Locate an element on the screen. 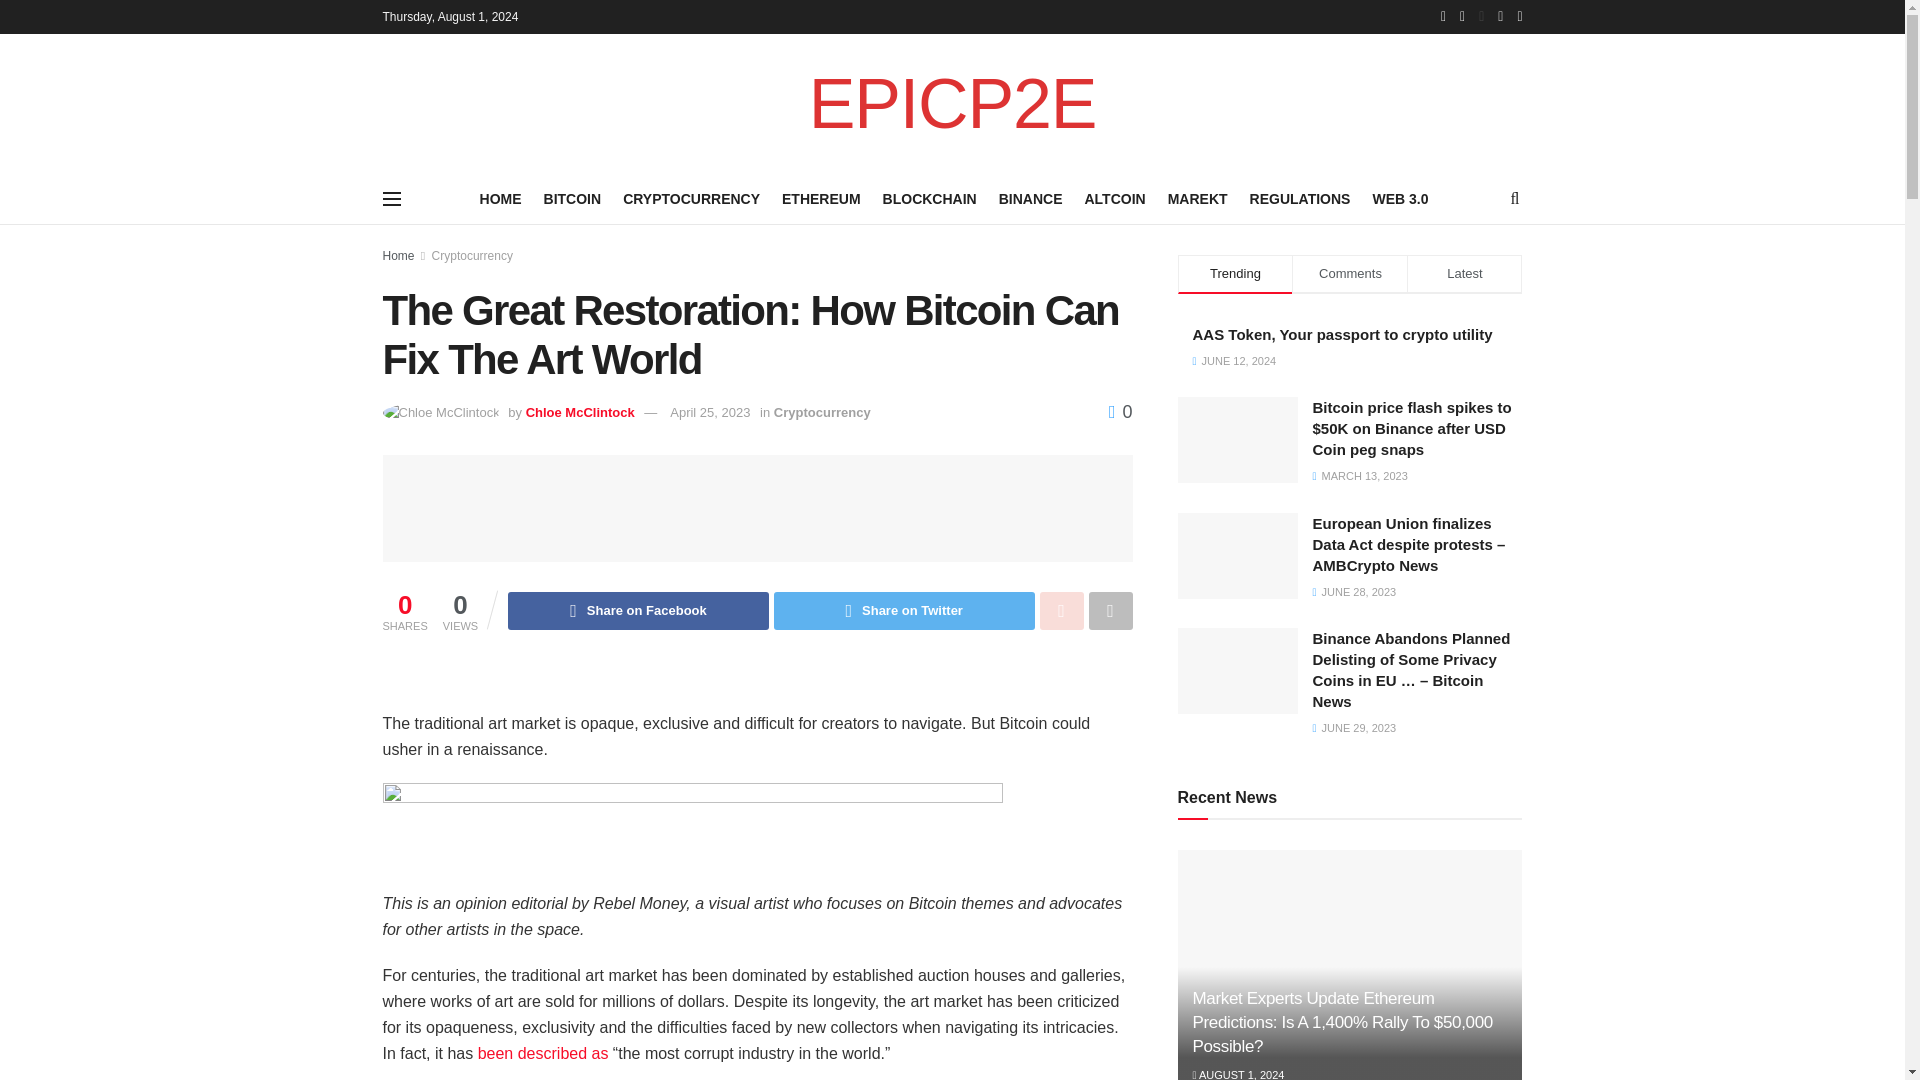 This screenshot has height=1080, width=1920. ETHEREUM is located at coordinates (820, 198).